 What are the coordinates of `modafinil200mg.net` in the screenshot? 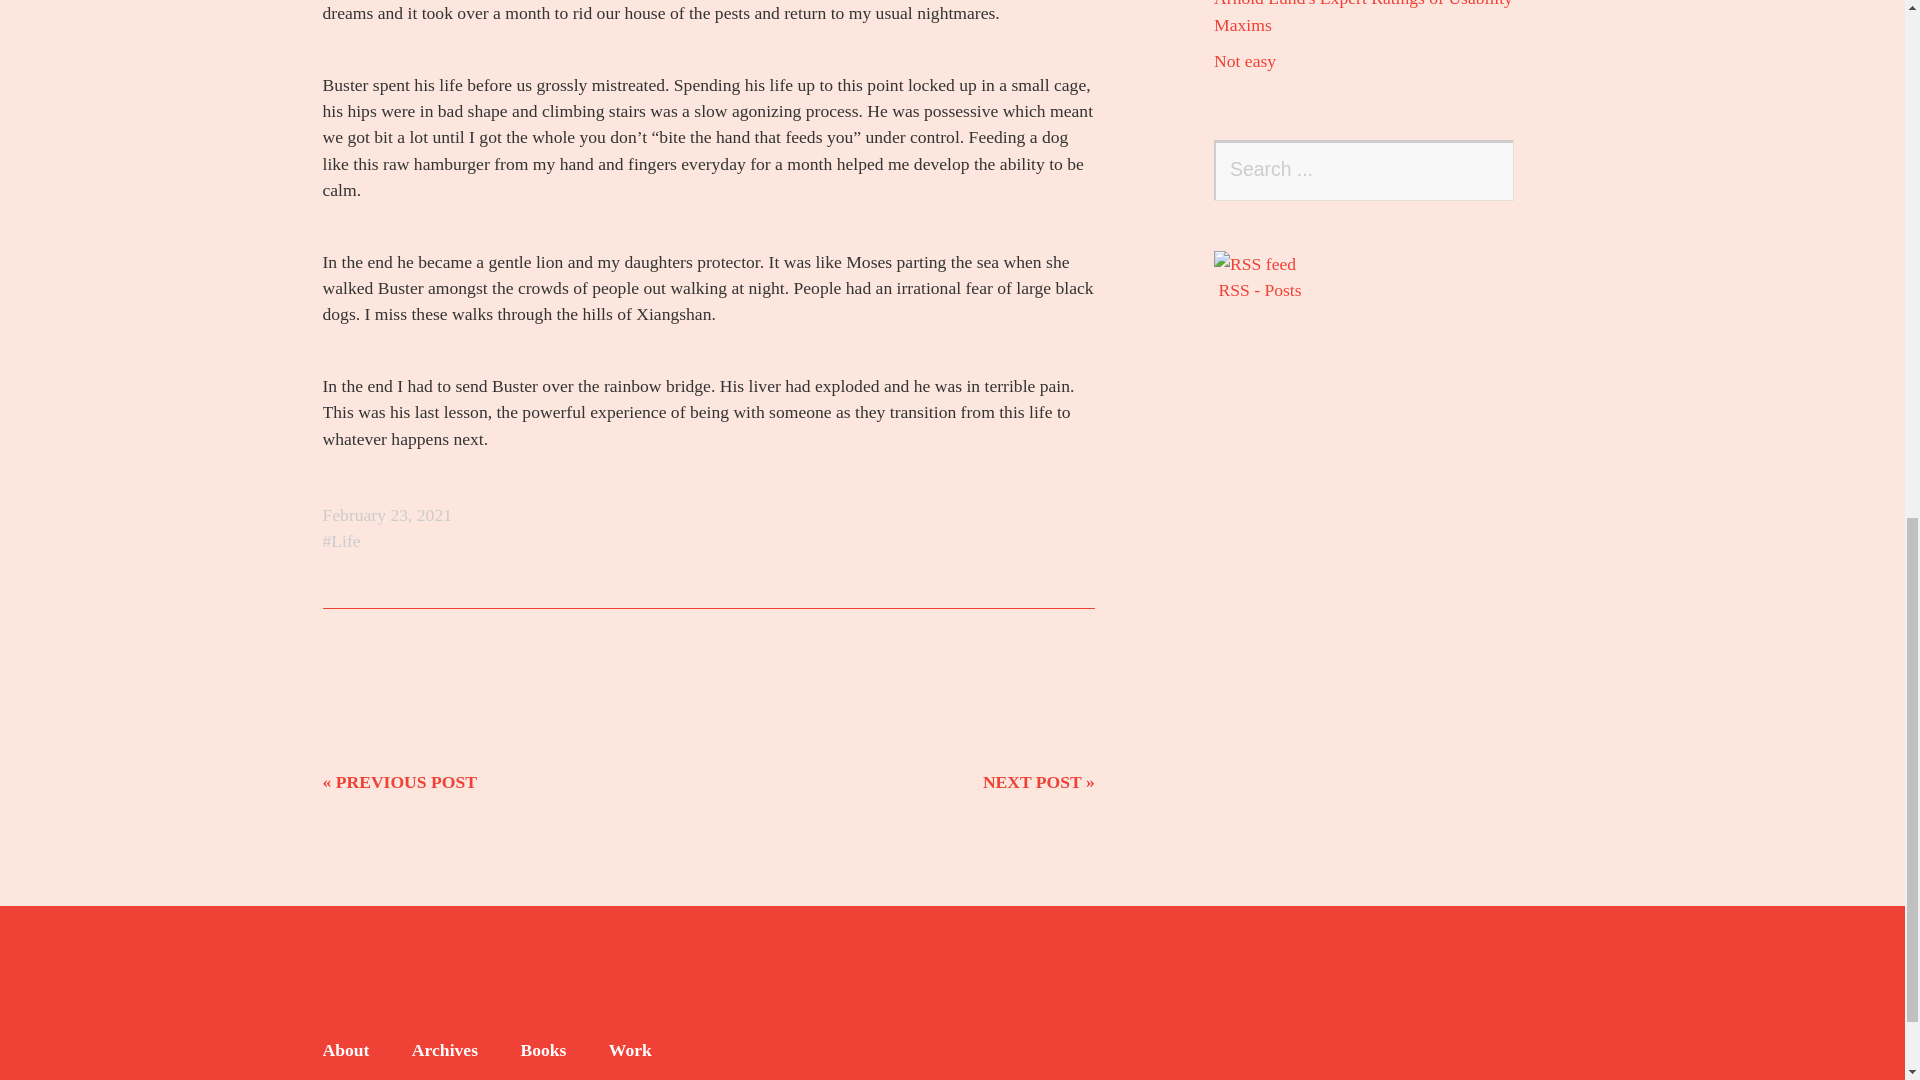 It's located at (397, 1024).